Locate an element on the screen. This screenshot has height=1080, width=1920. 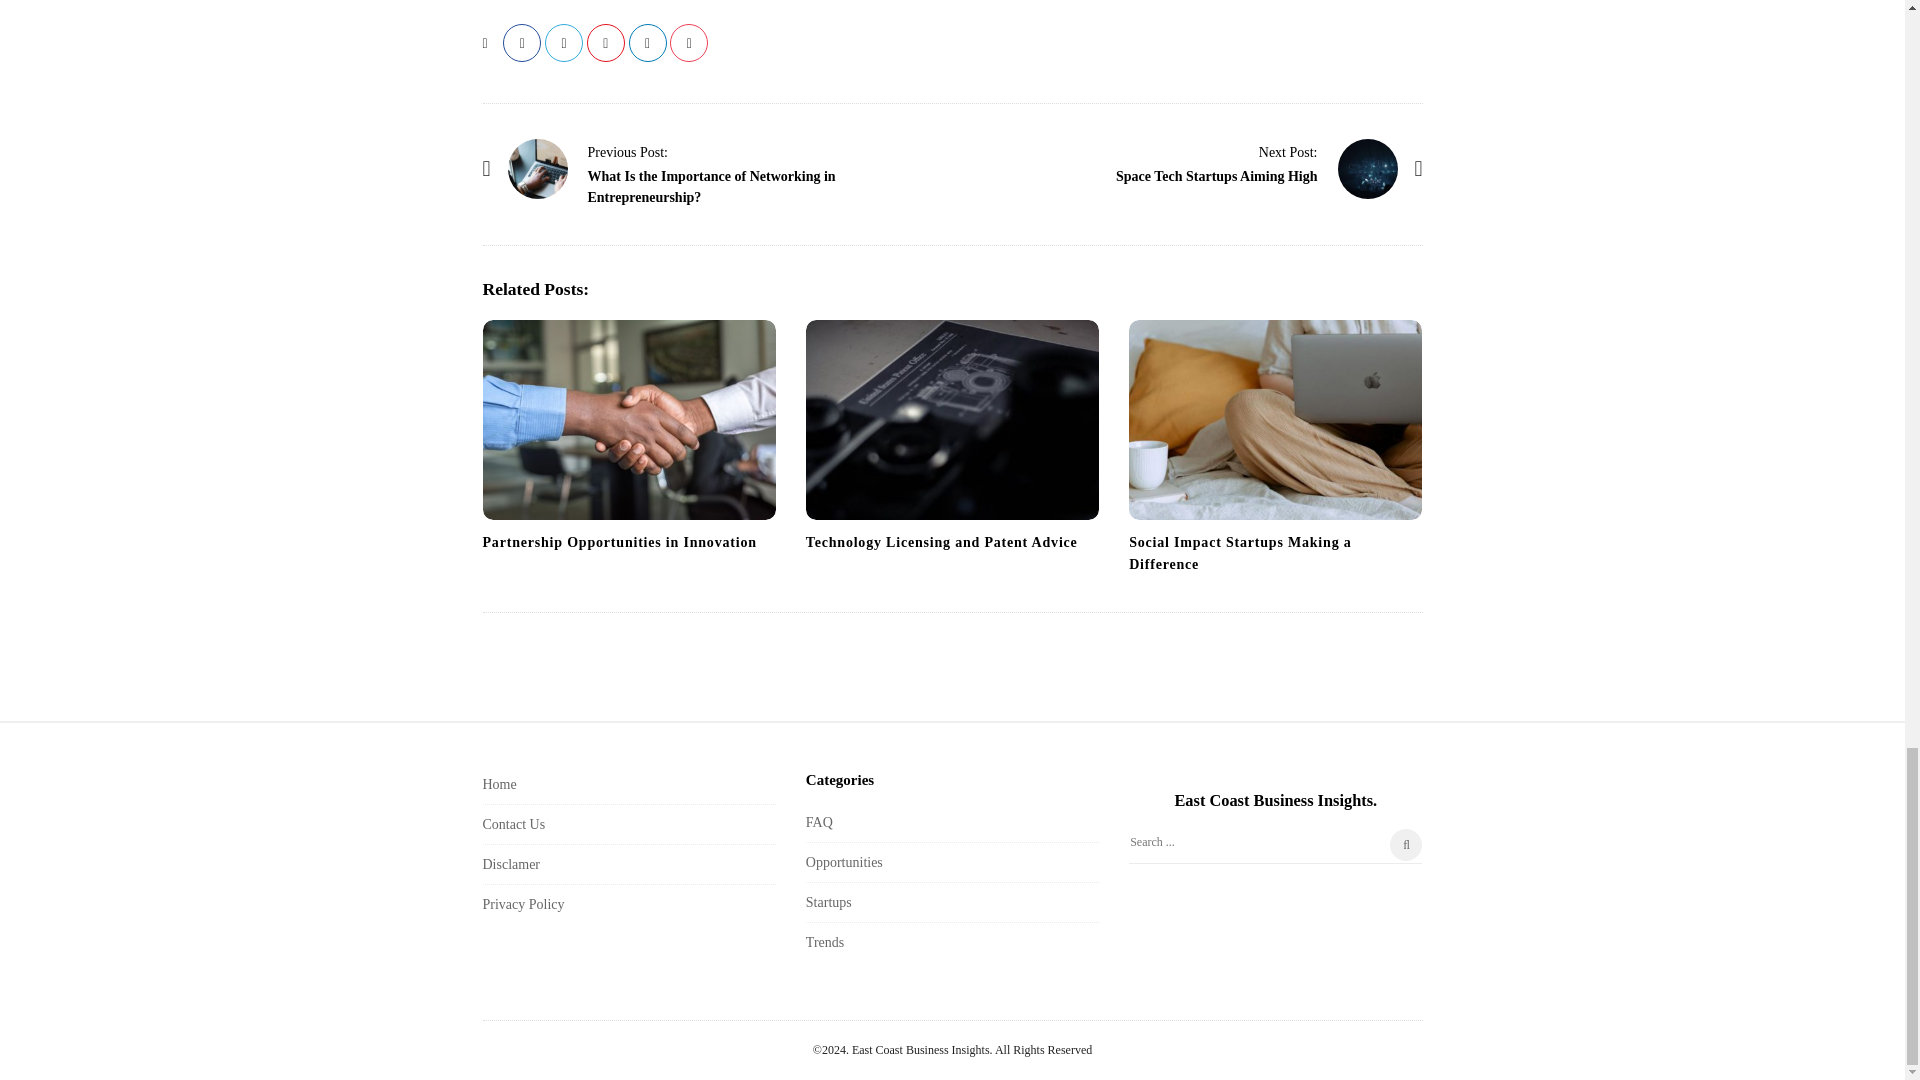
Disclamer is located at coordinates (510, 864).